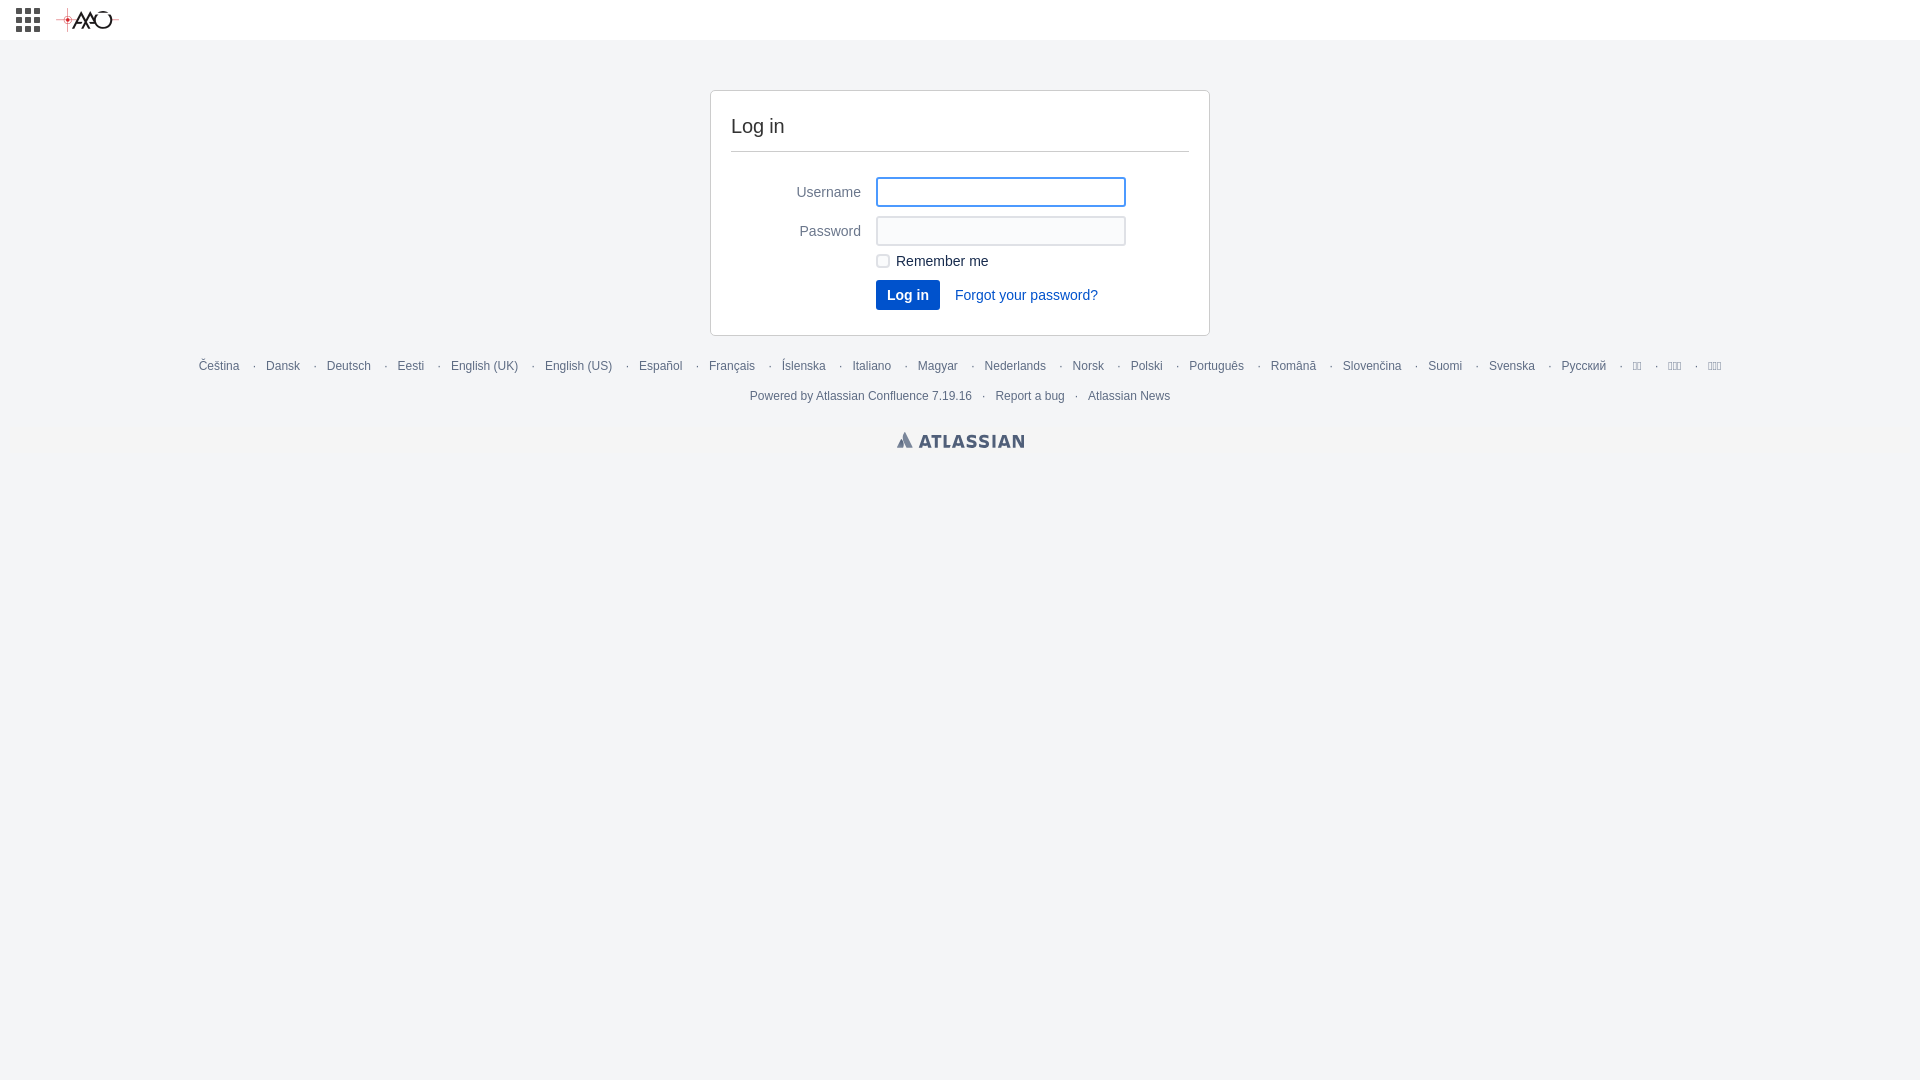  Describe the element at coordinates (1029, 396) in the screenshot. I see `Report a bug` at that location.